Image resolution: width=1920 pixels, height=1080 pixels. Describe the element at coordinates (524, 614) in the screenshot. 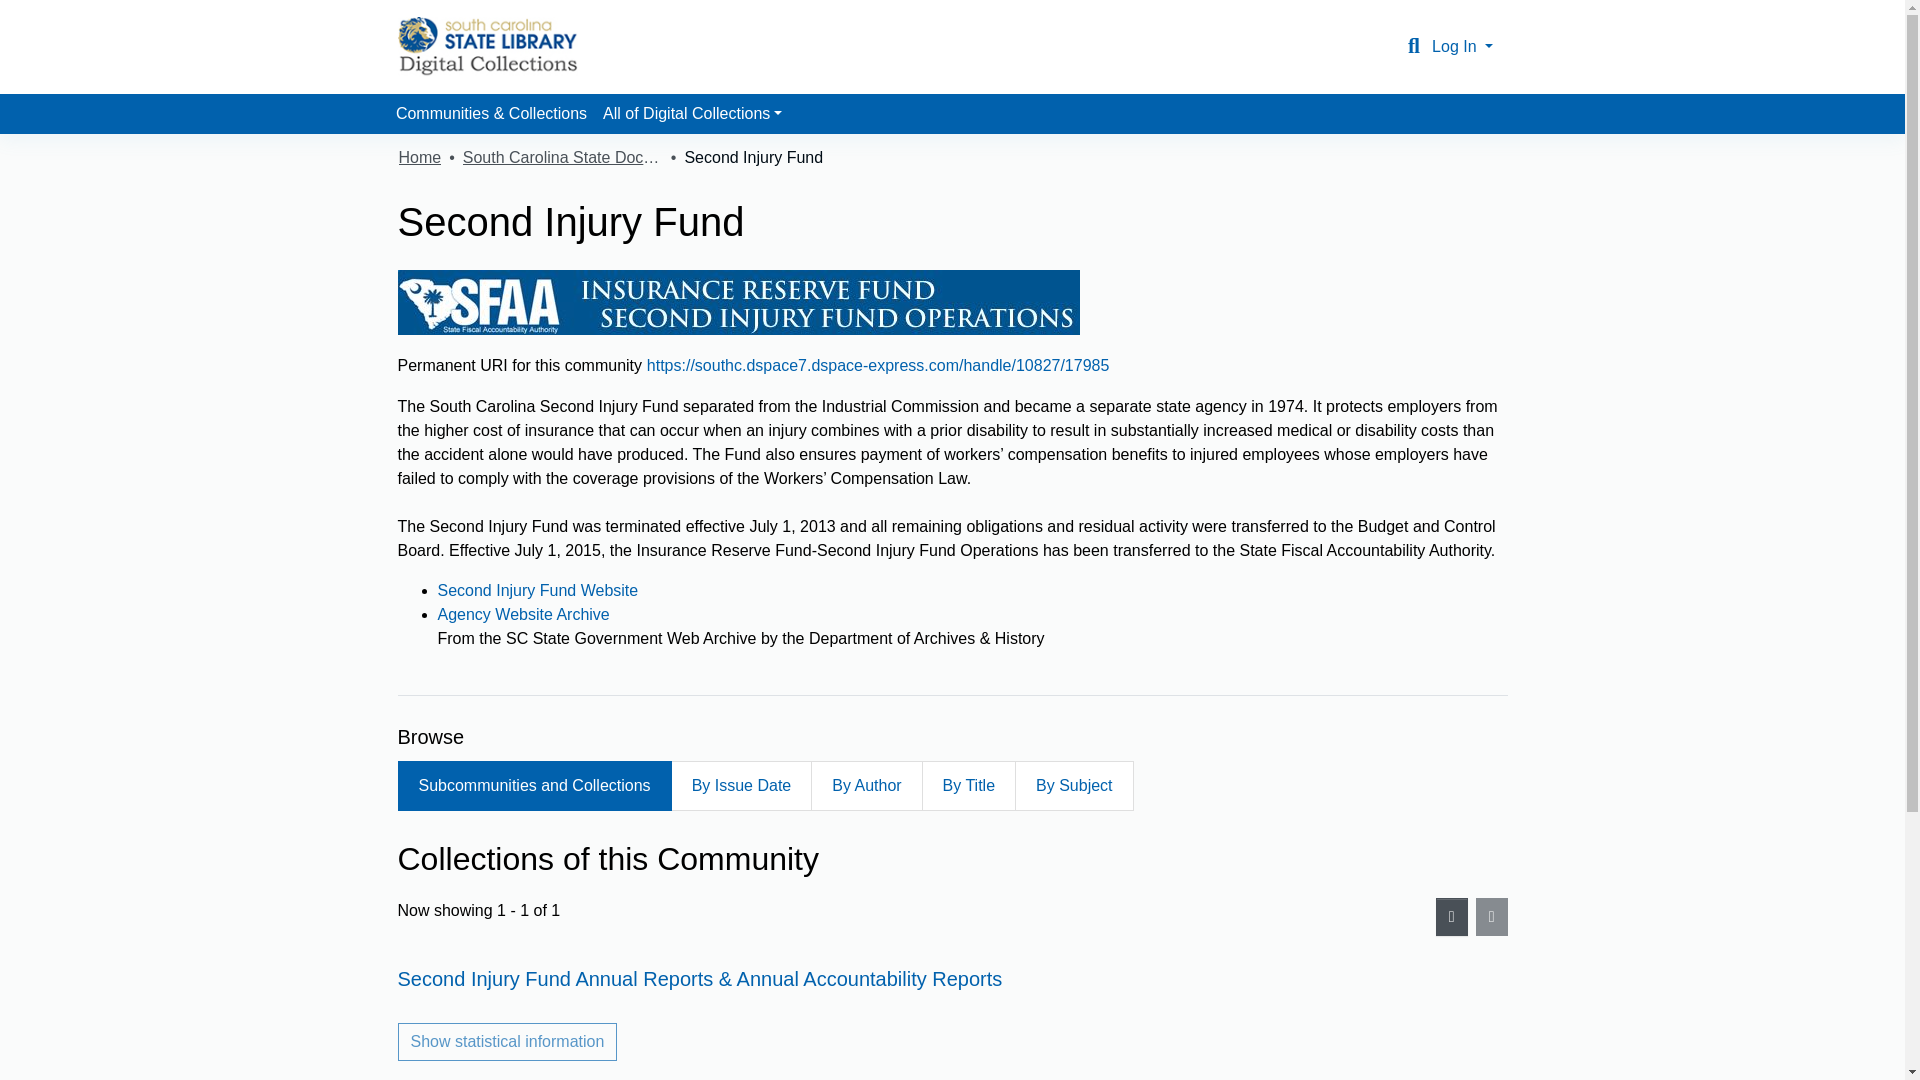

I see `Agency Website Archive` at that location.